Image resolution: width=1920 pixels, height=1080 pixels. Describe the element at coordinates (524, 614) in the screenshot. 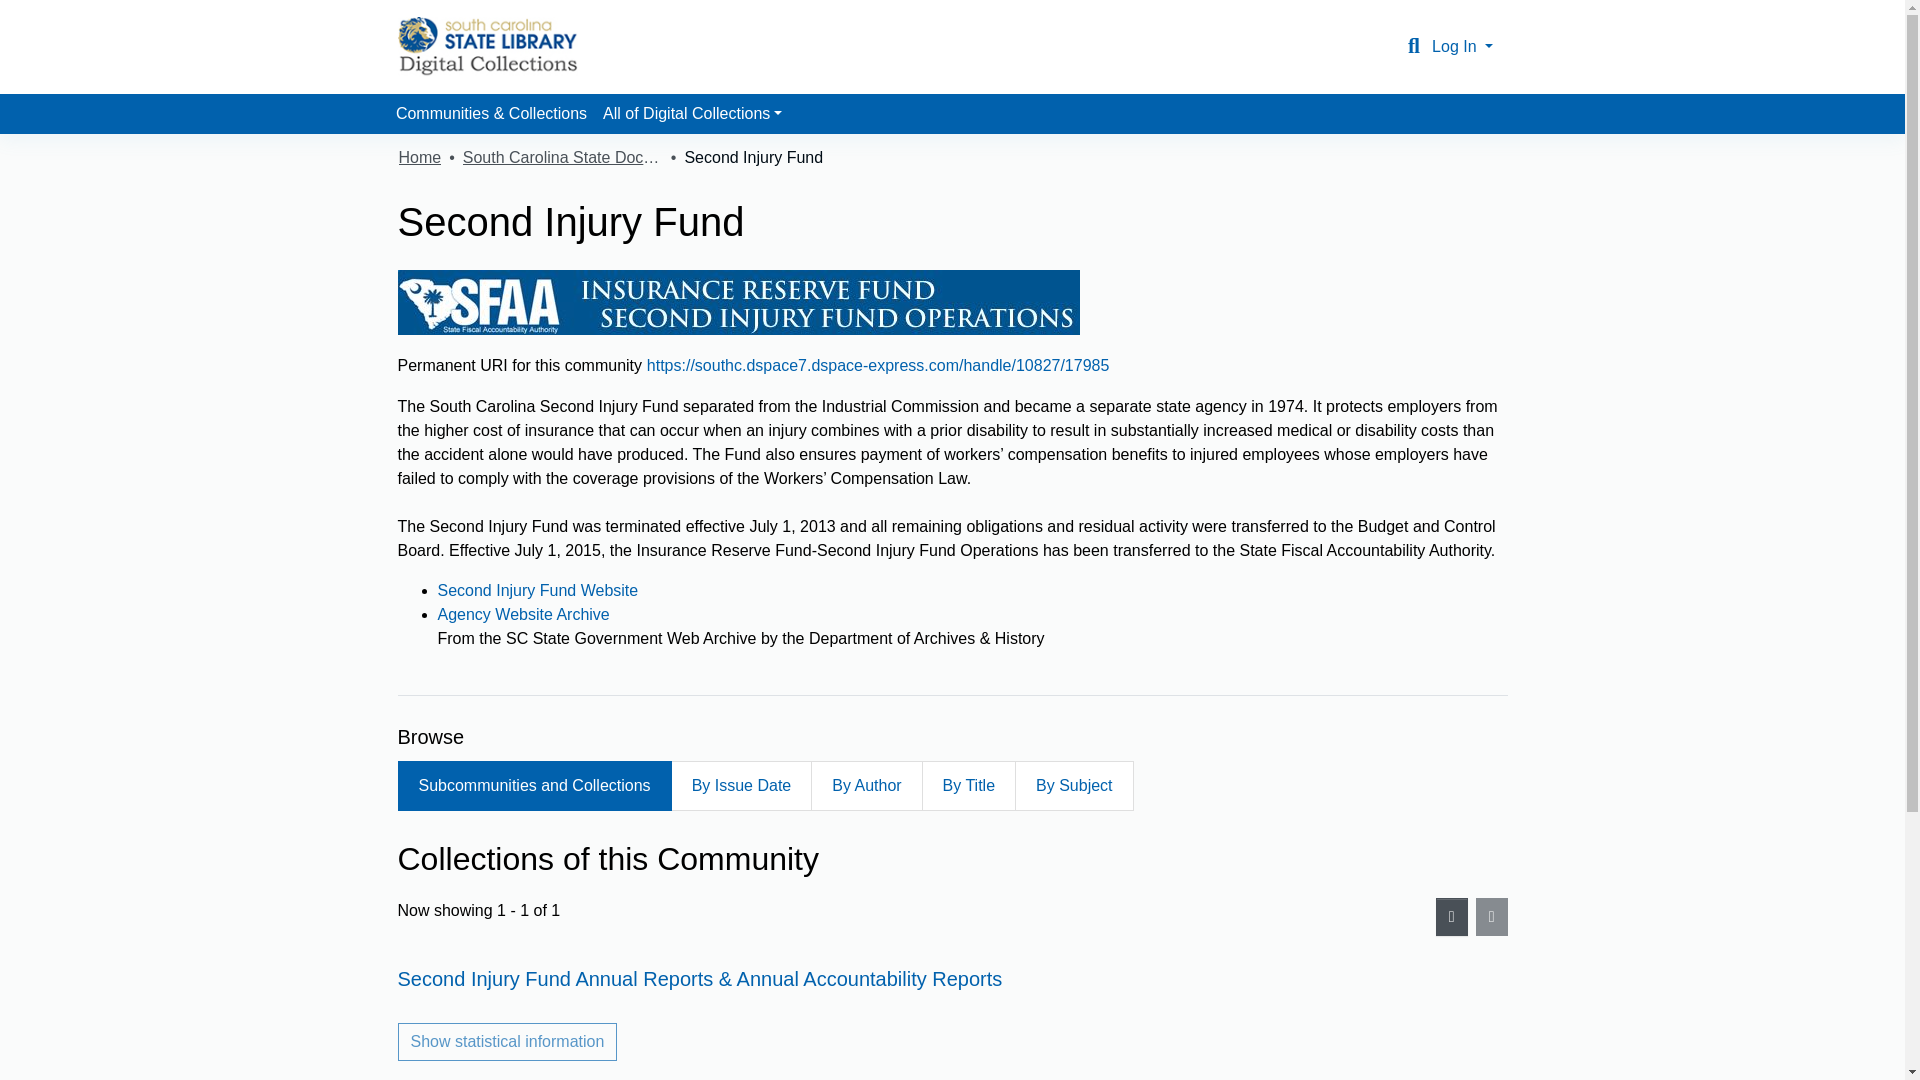

I see `Agency Website Archive` at that location.